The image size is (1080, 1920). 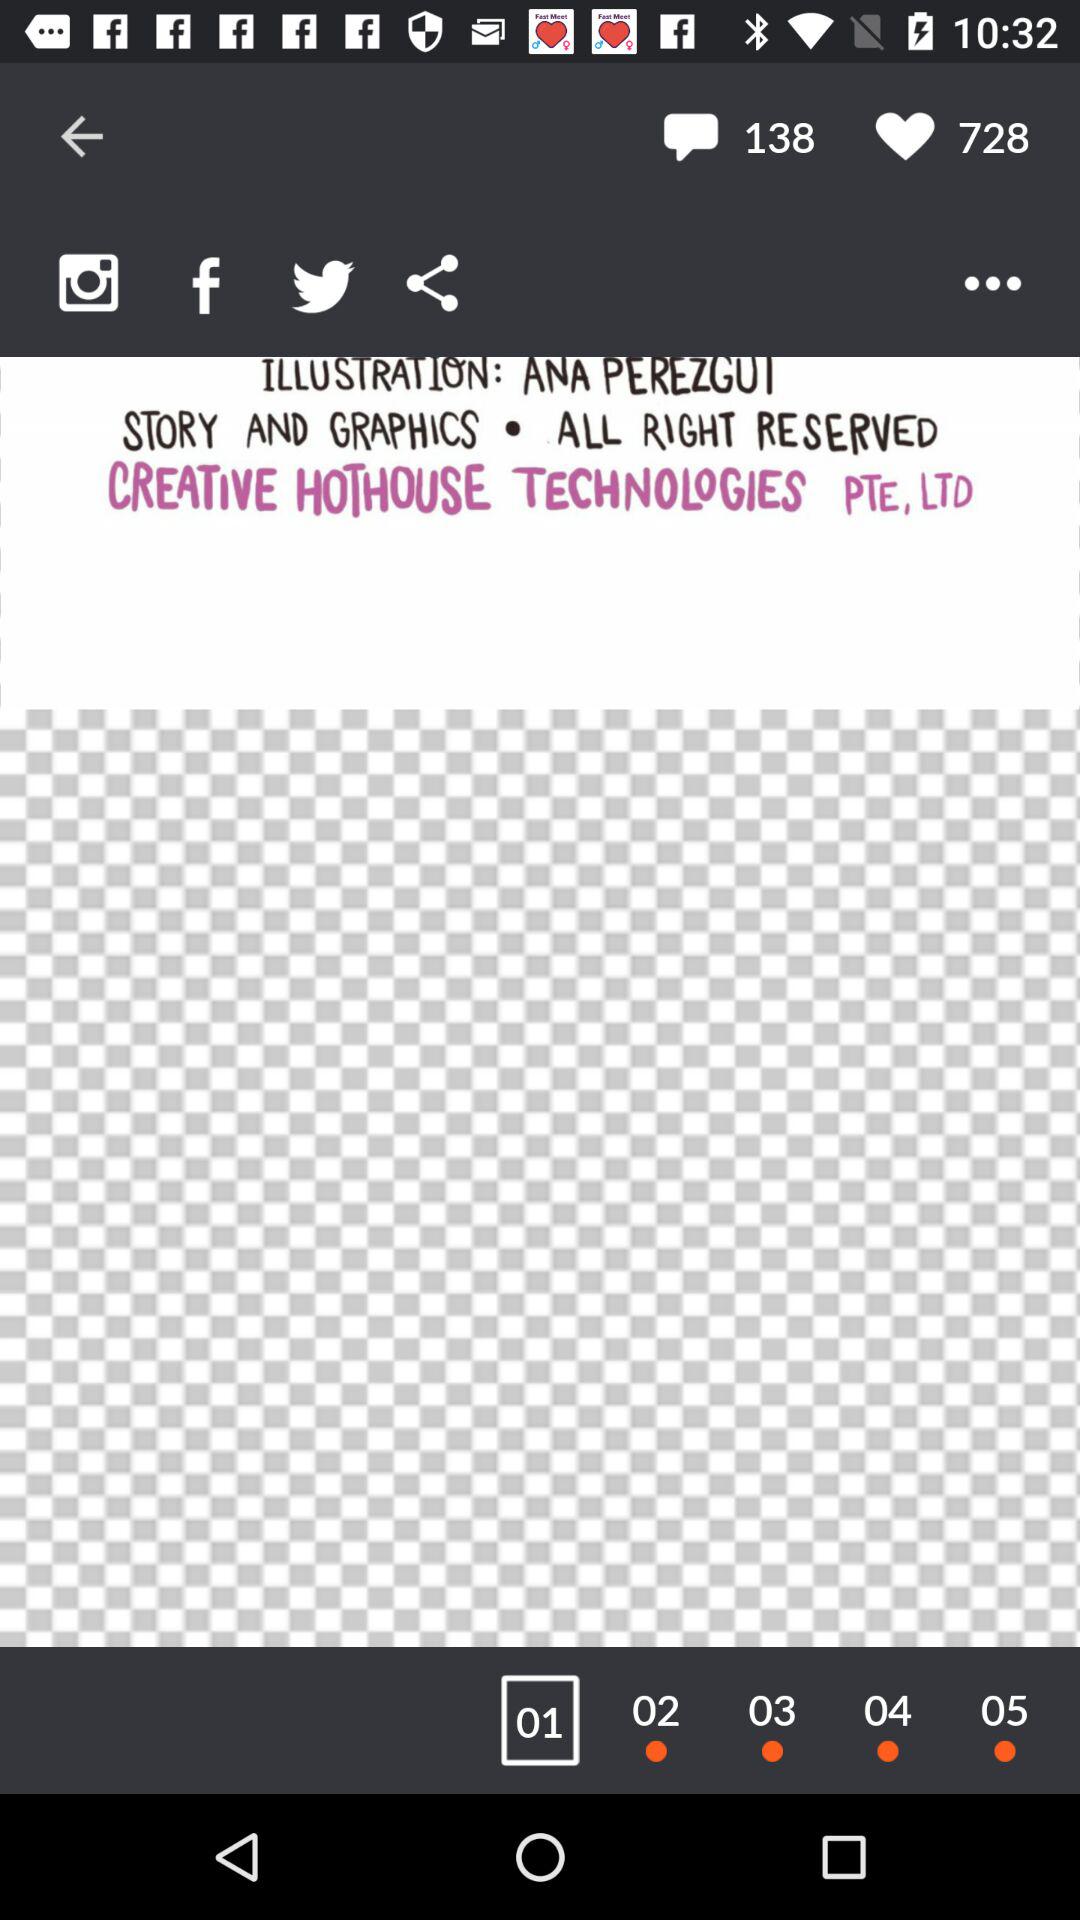 I want to click on swipe to 01 item, so click(x=540, y=1720).